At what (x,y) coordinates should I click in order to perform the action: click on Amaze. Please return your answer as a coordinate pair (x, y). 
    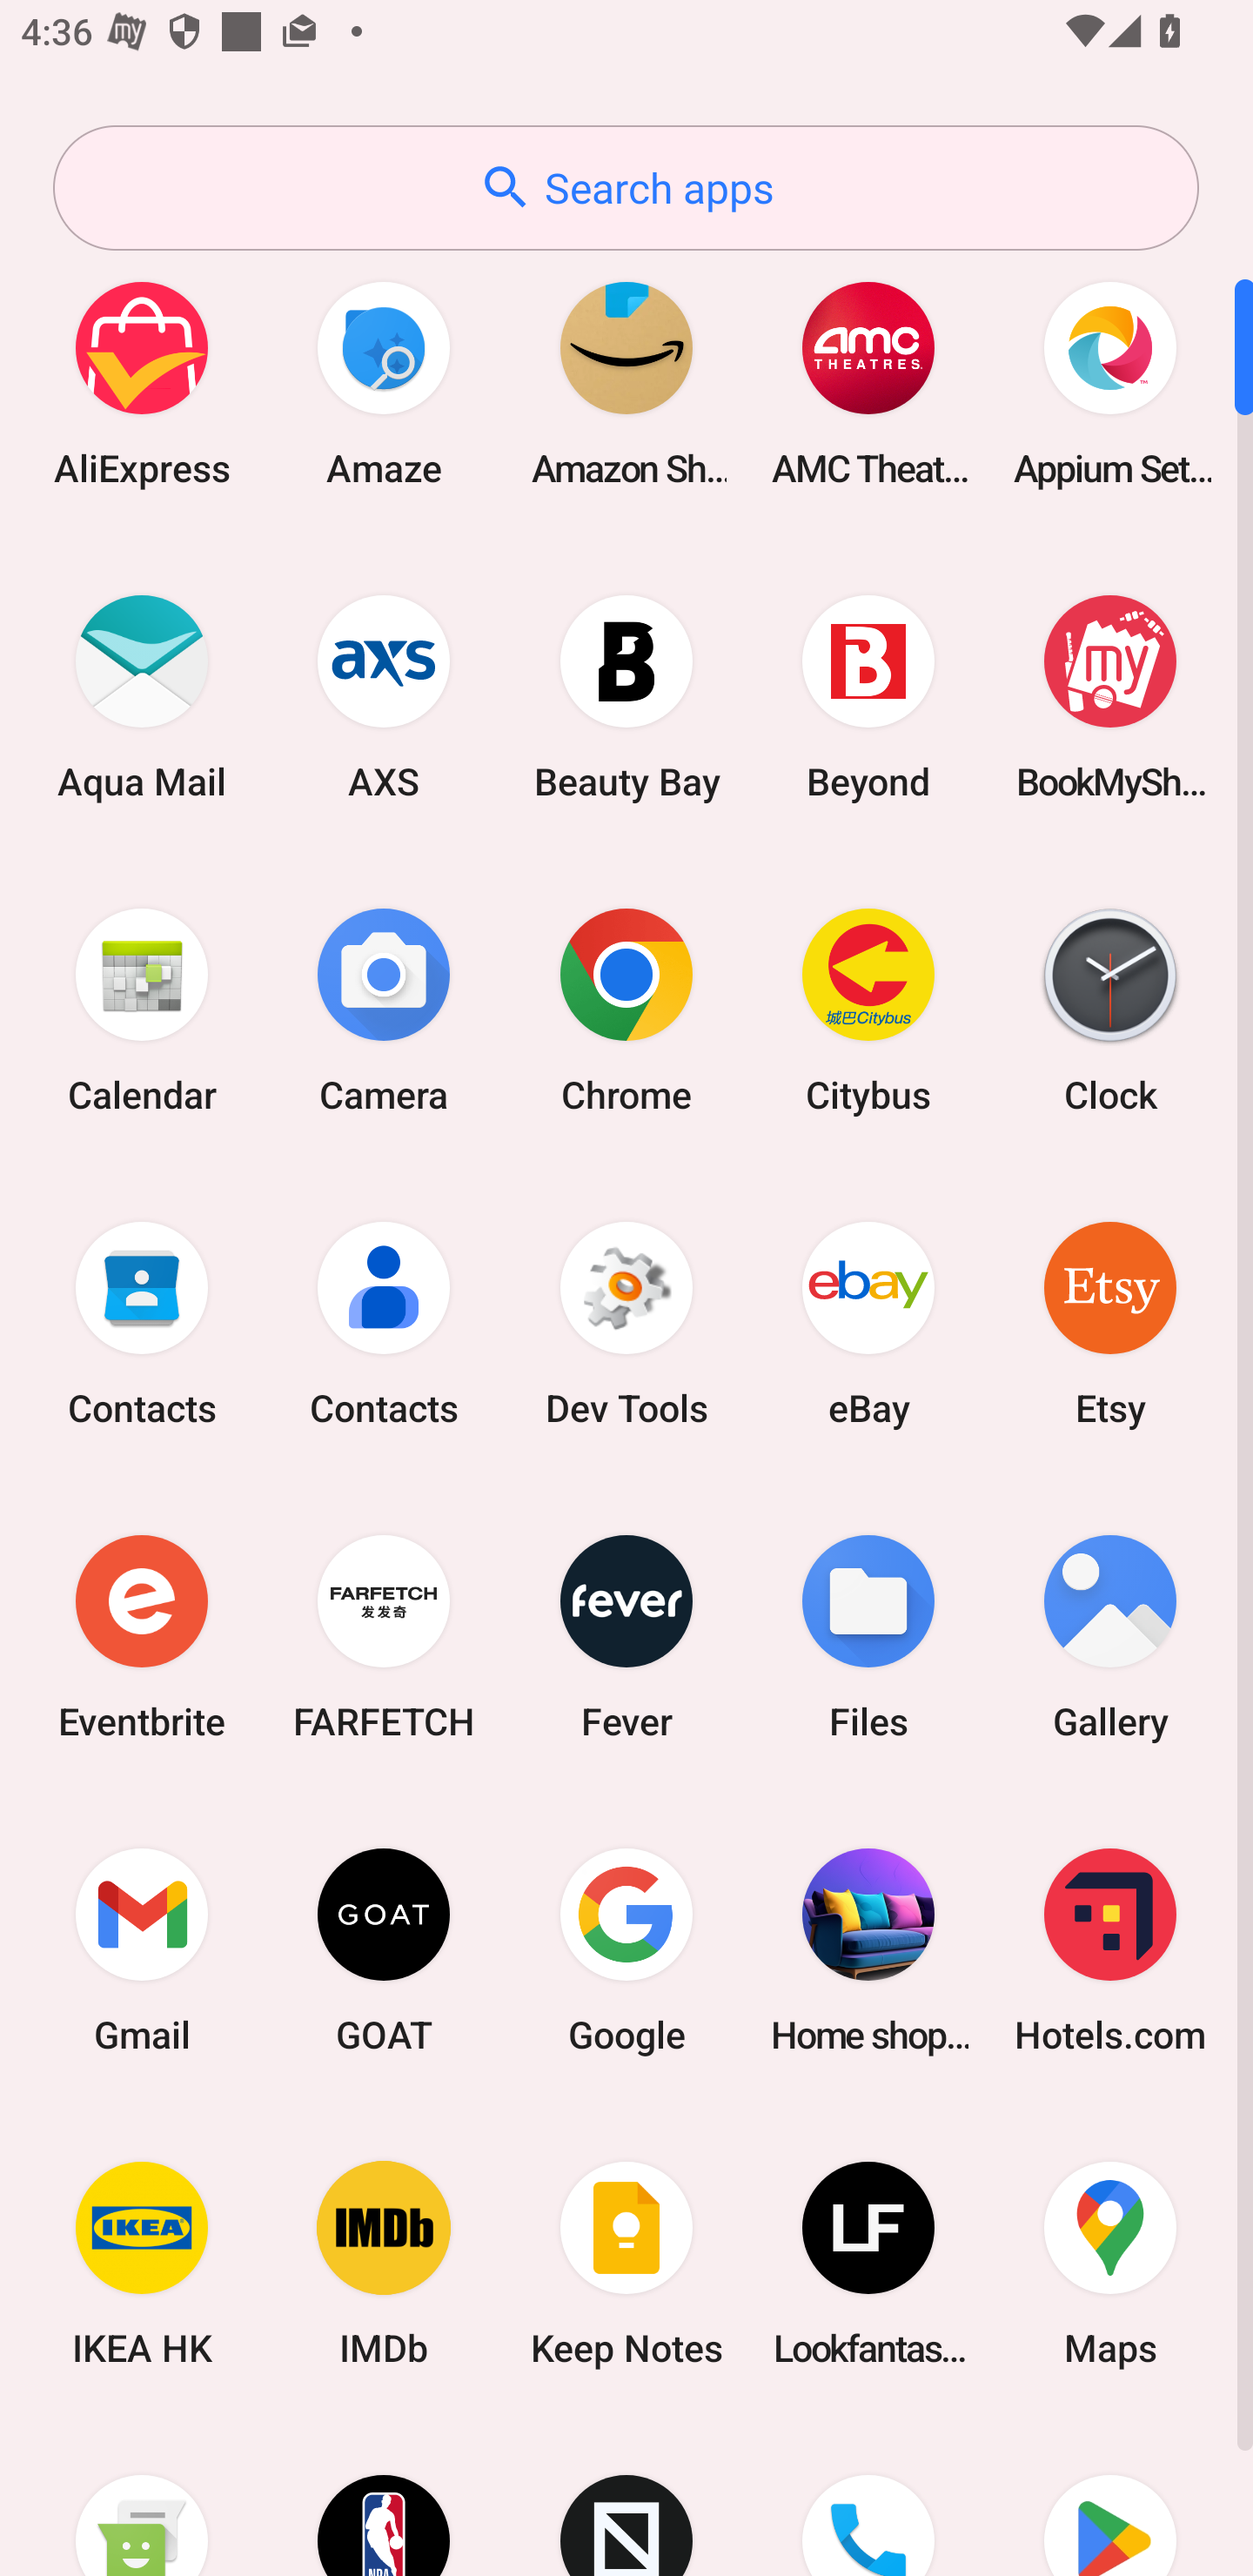
    Looking at the image, I should click on (384, 383).